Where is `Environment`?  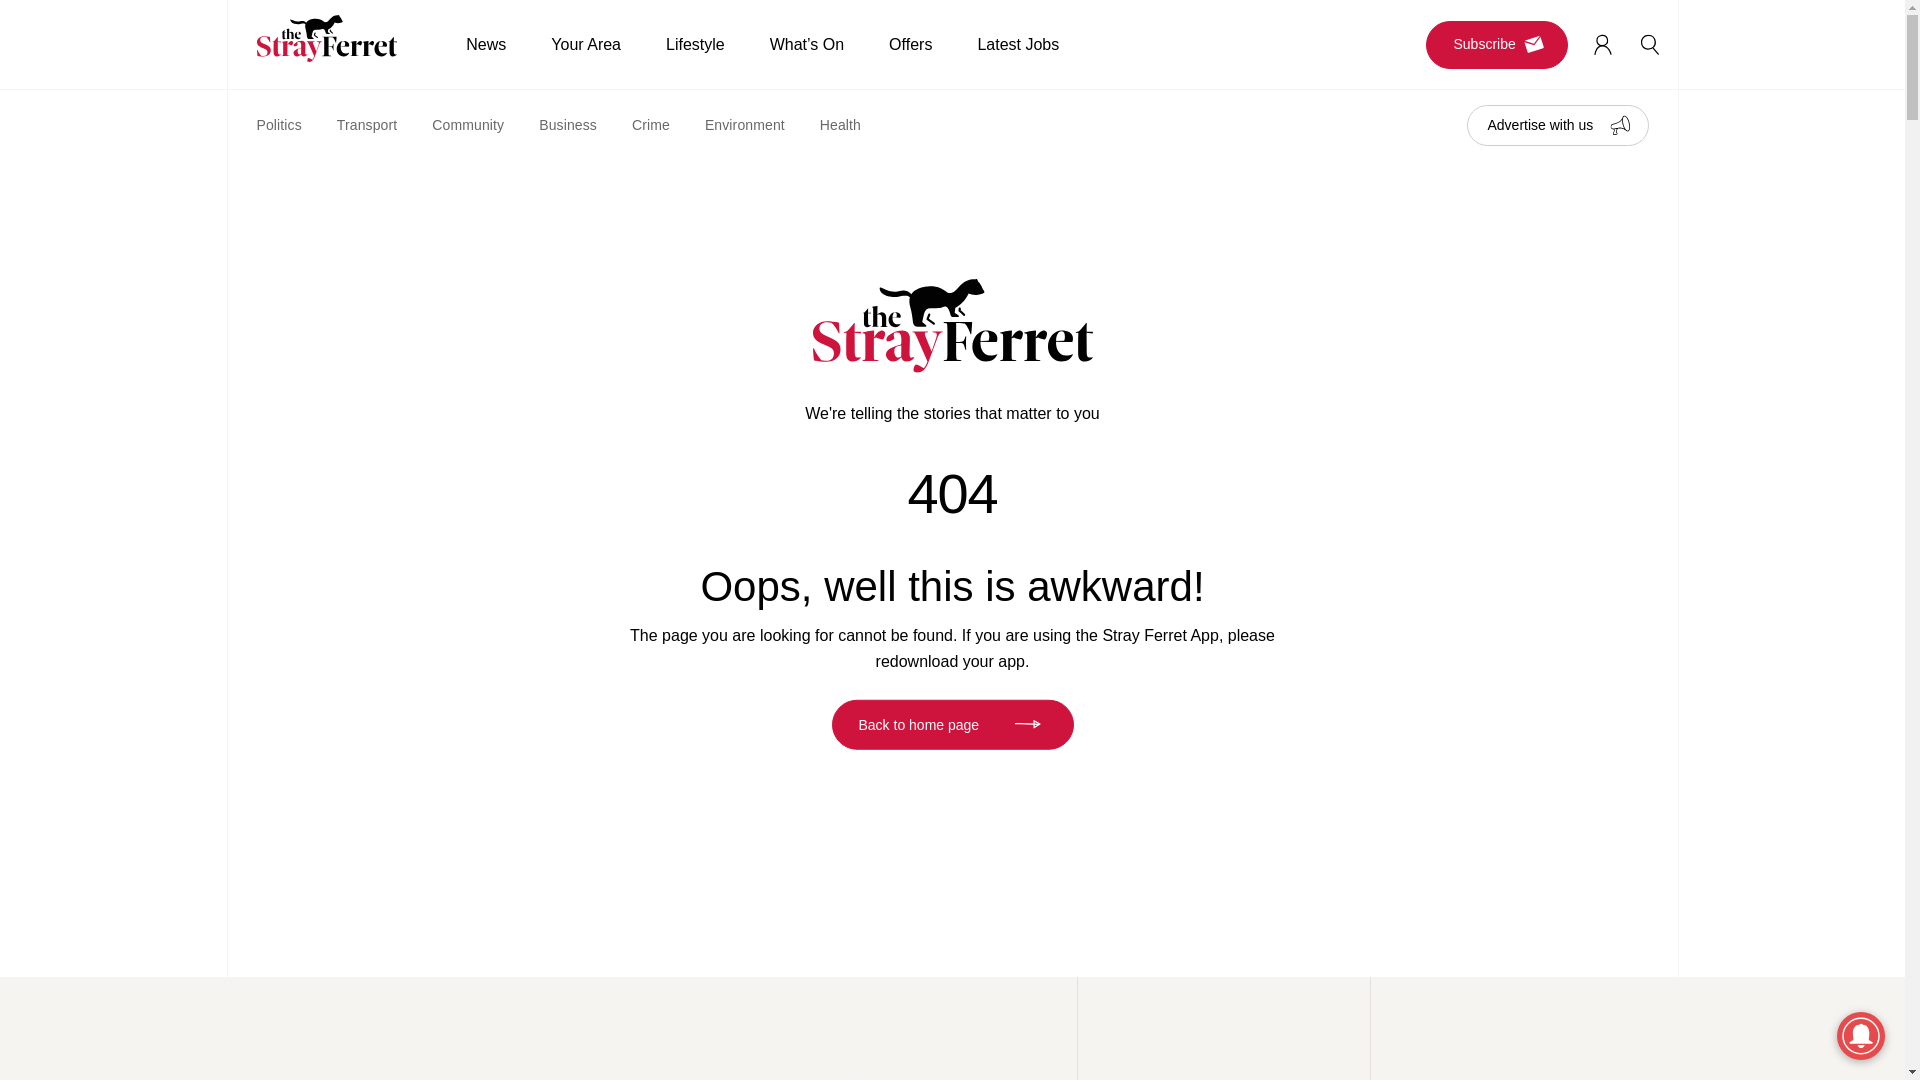
Environment is located at coordinates (762, 124).